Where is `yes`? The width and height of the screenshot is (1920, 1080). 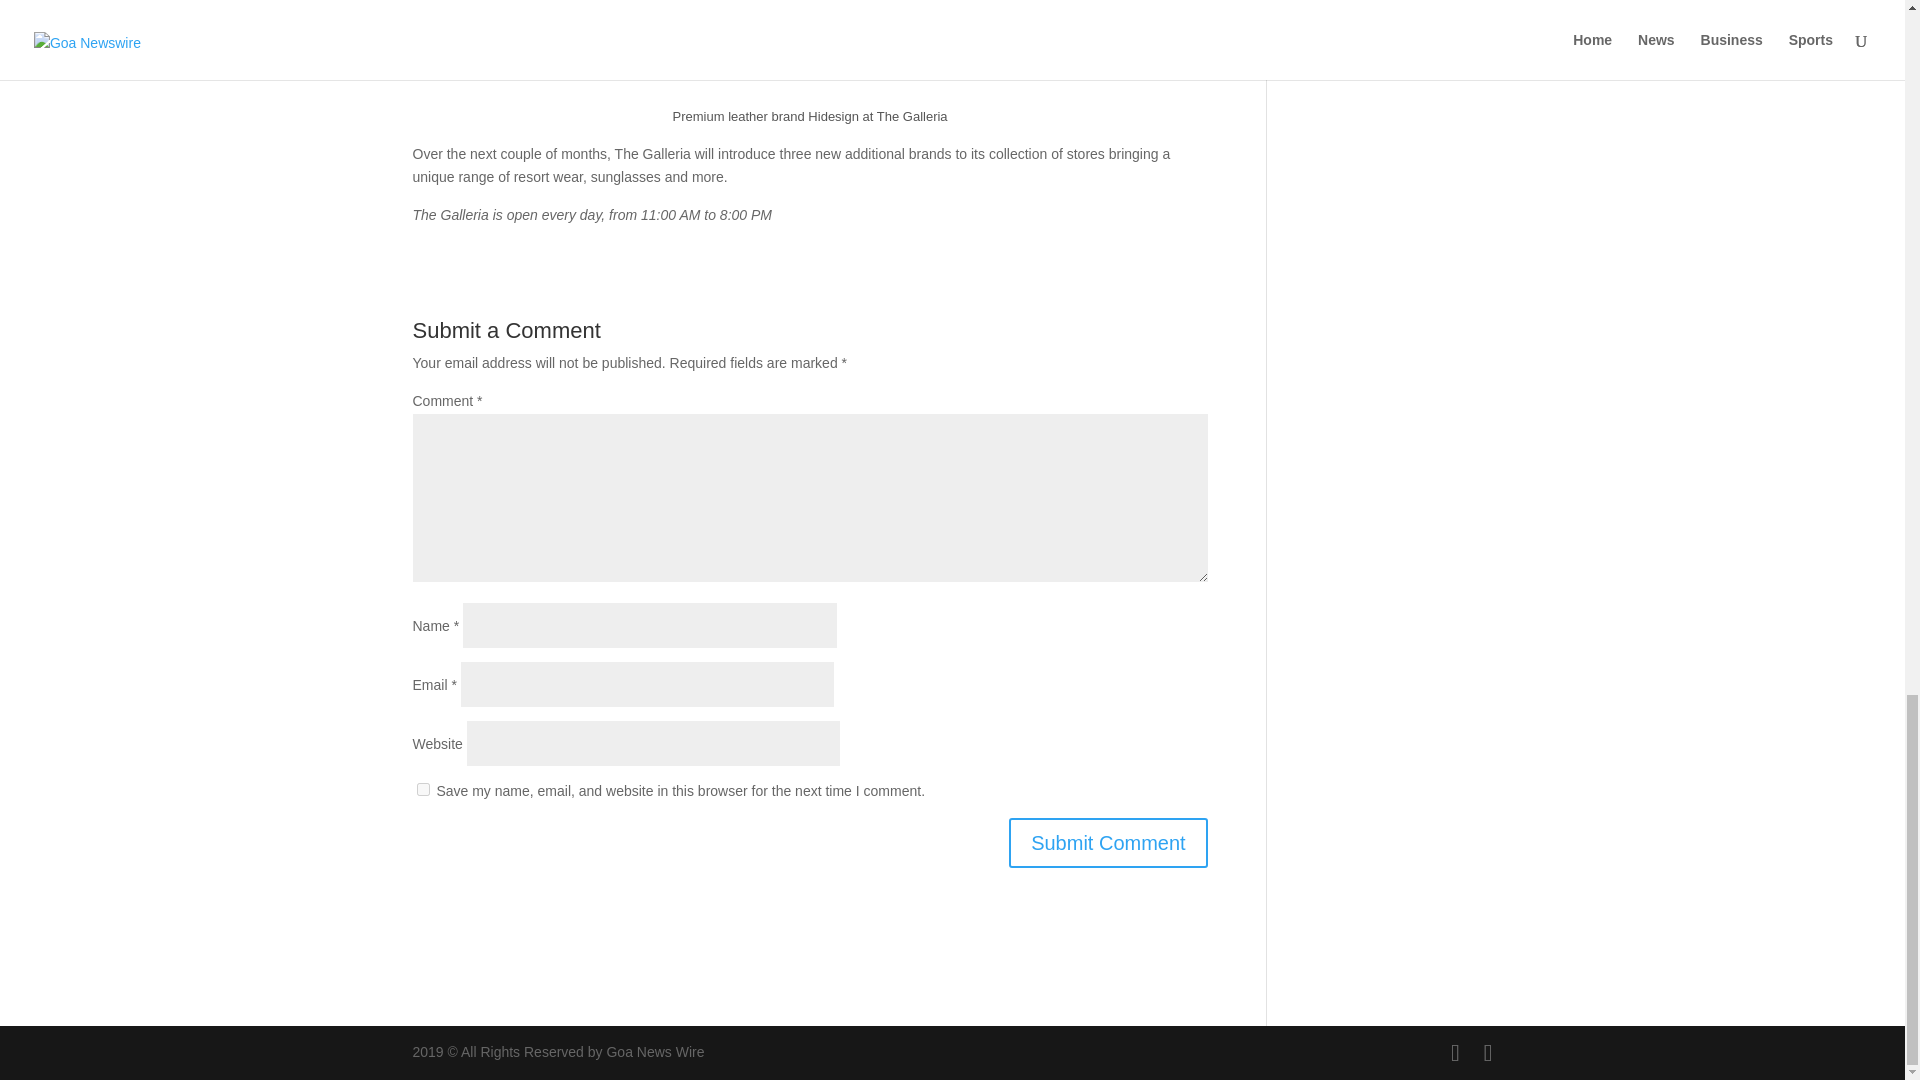
yes is located at coordinates (422, 789).